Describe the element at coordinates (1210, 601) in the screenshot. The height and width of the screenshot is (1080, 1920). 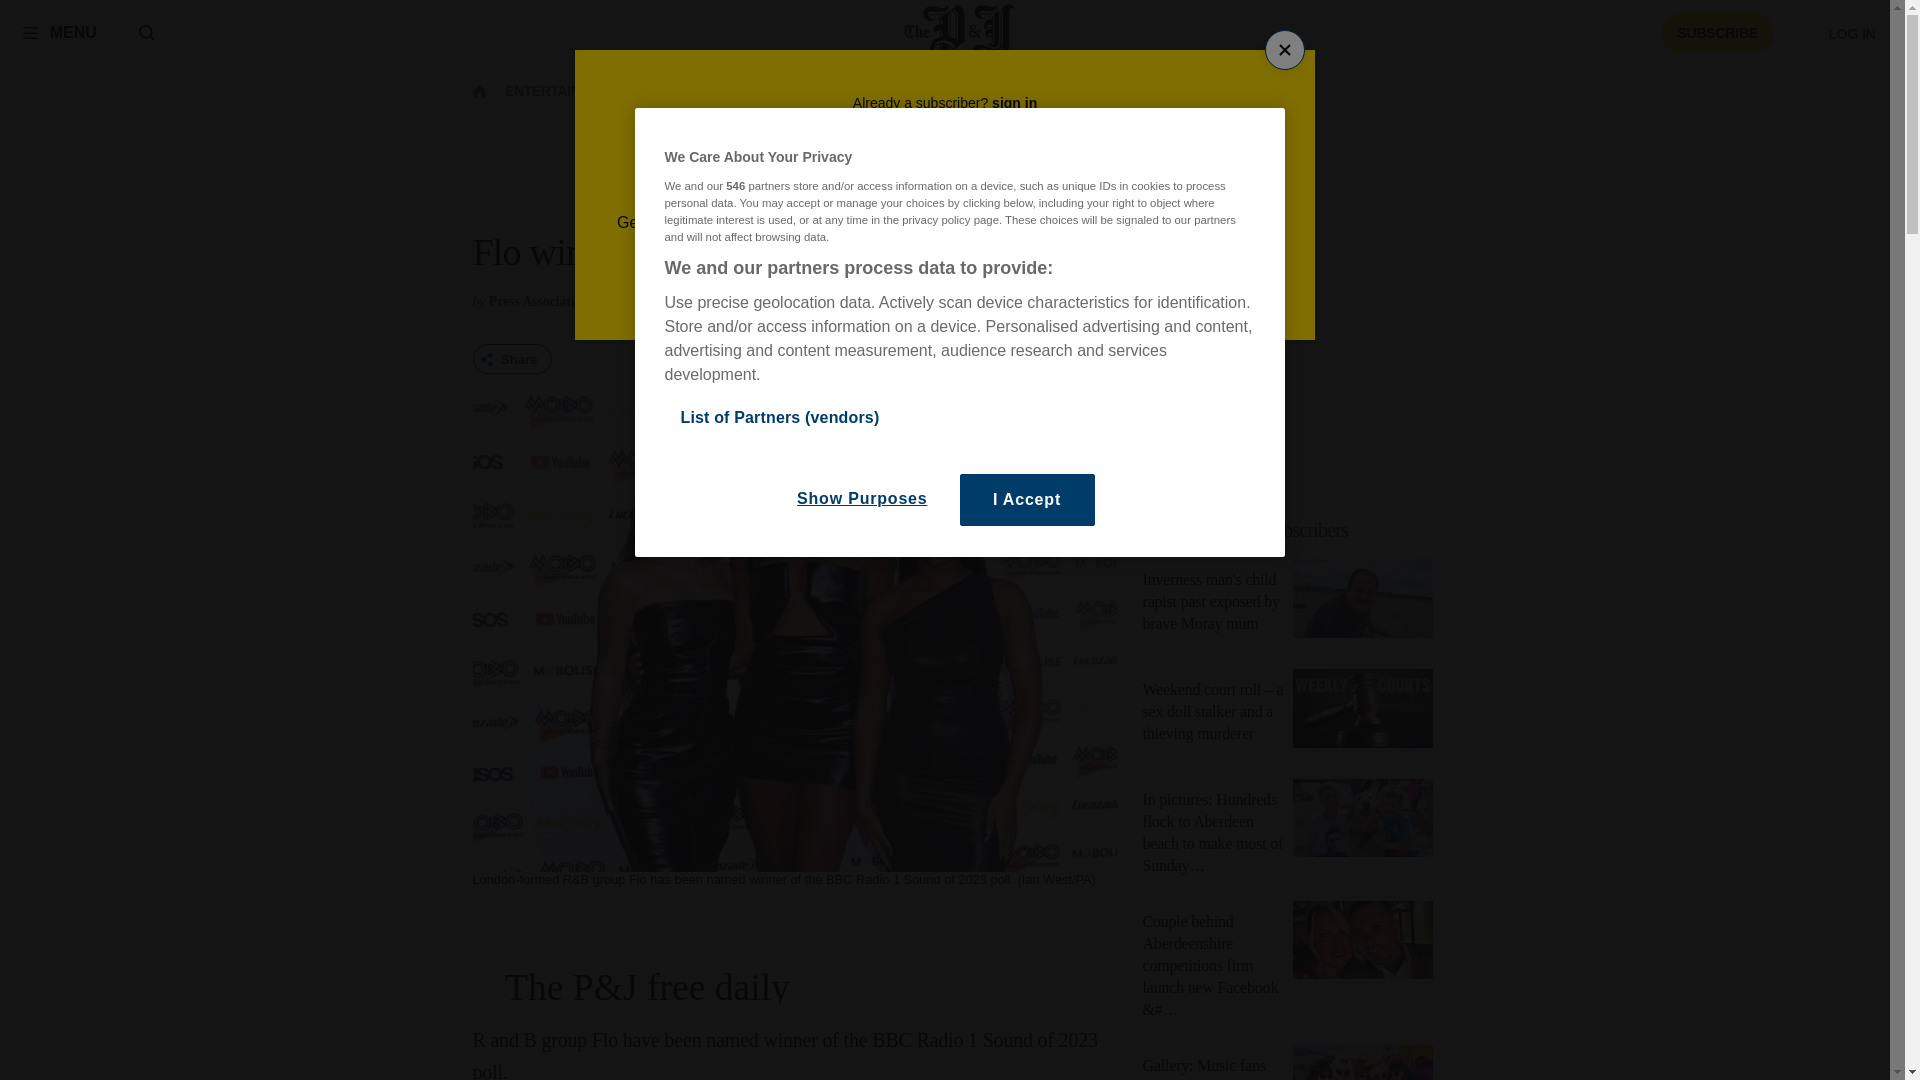
I see `Inverness man's child rapist past exposed by brave Moray mum` at that location.